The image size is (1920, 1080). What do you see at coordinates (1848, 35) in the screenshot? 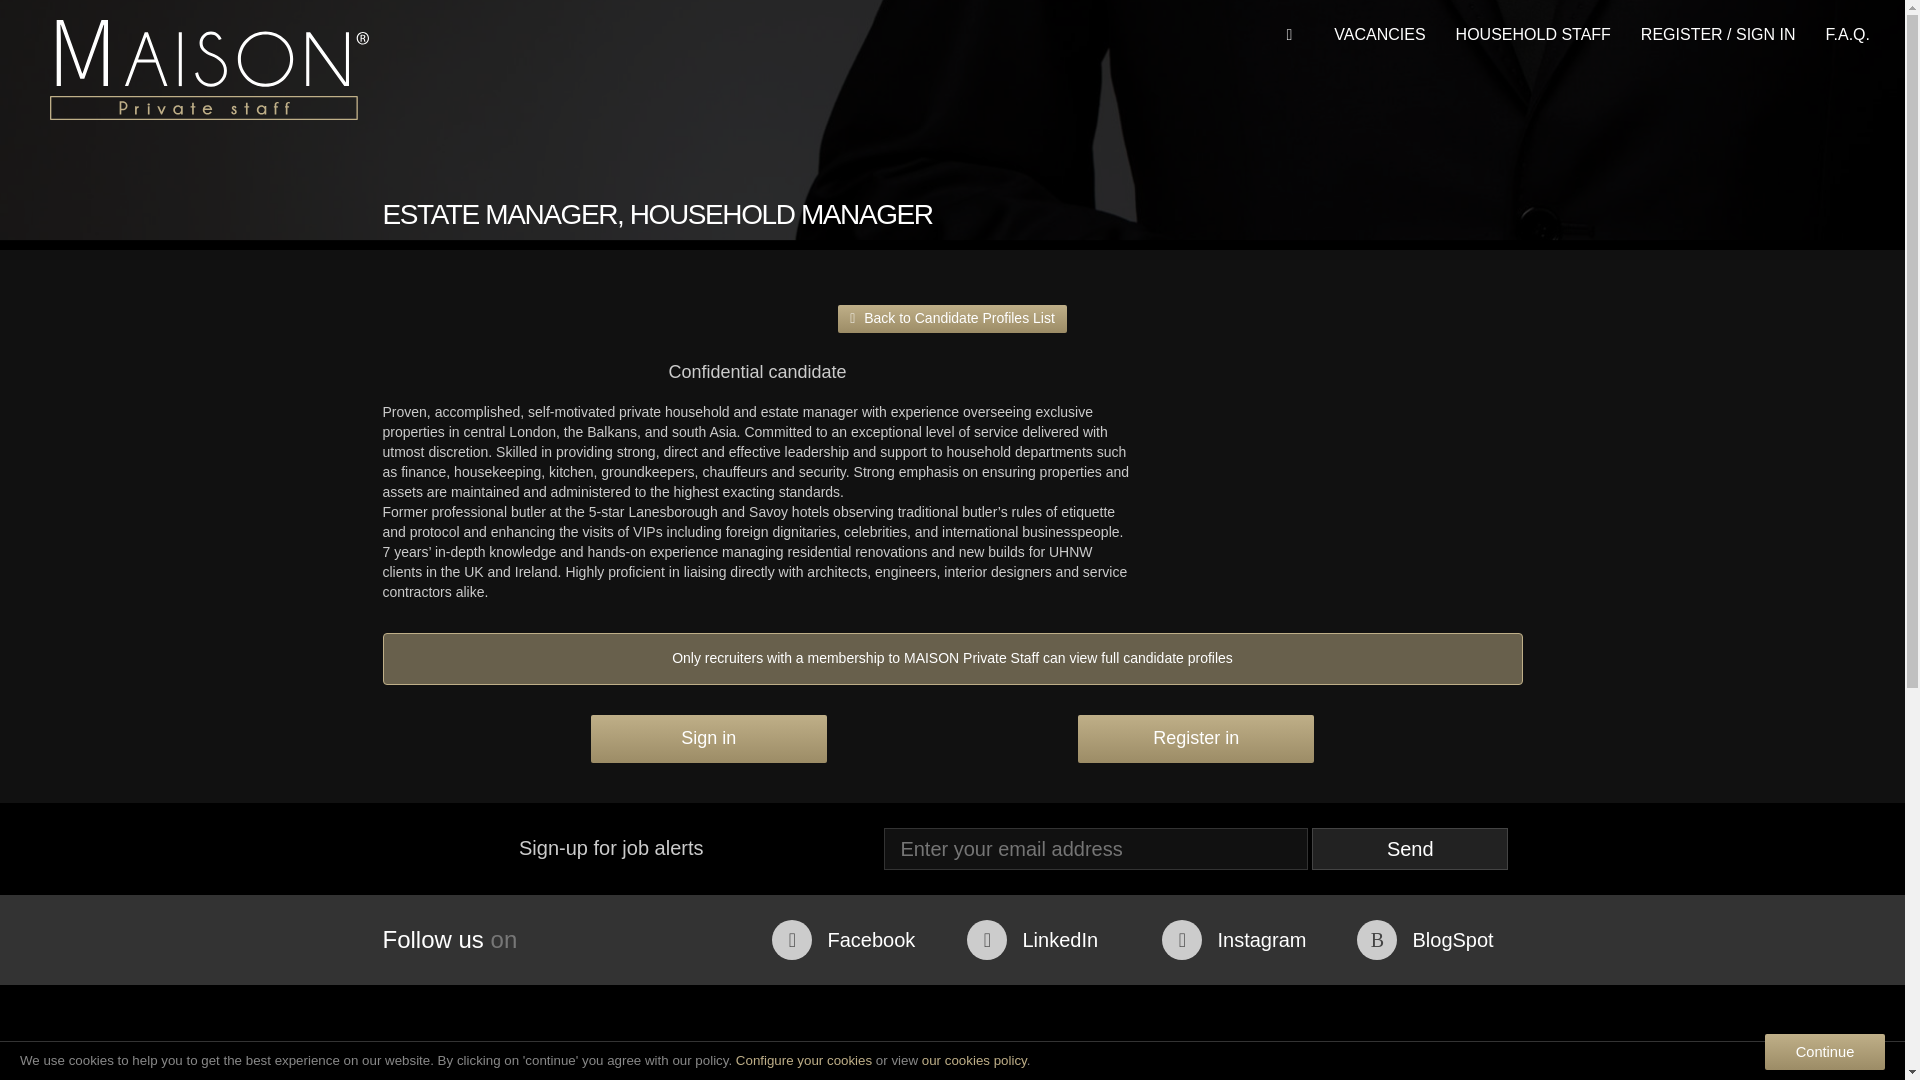
I see `F.A.Q.` at bounding box center [1848, 35].